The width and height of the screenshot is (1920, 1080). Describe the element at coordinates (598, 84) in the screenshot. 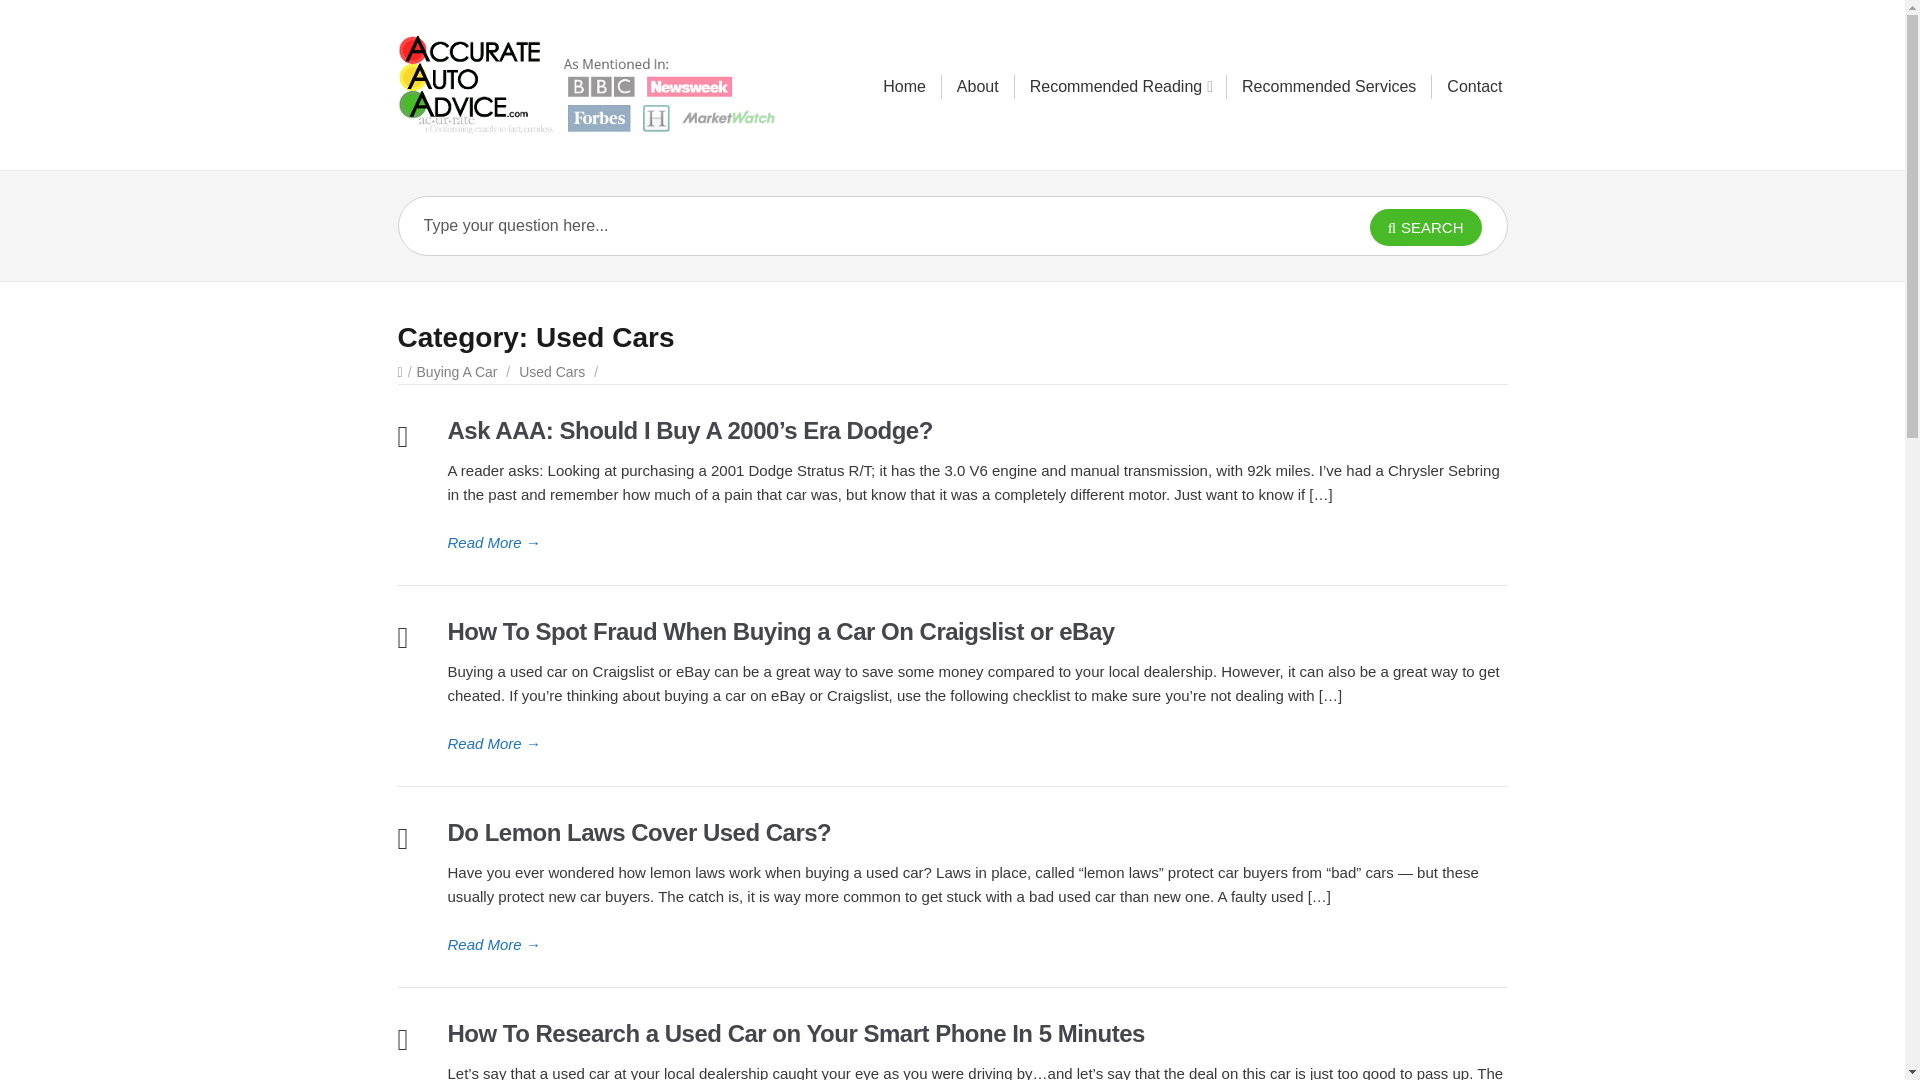

I see `Accurate Auto Advice` at that location.